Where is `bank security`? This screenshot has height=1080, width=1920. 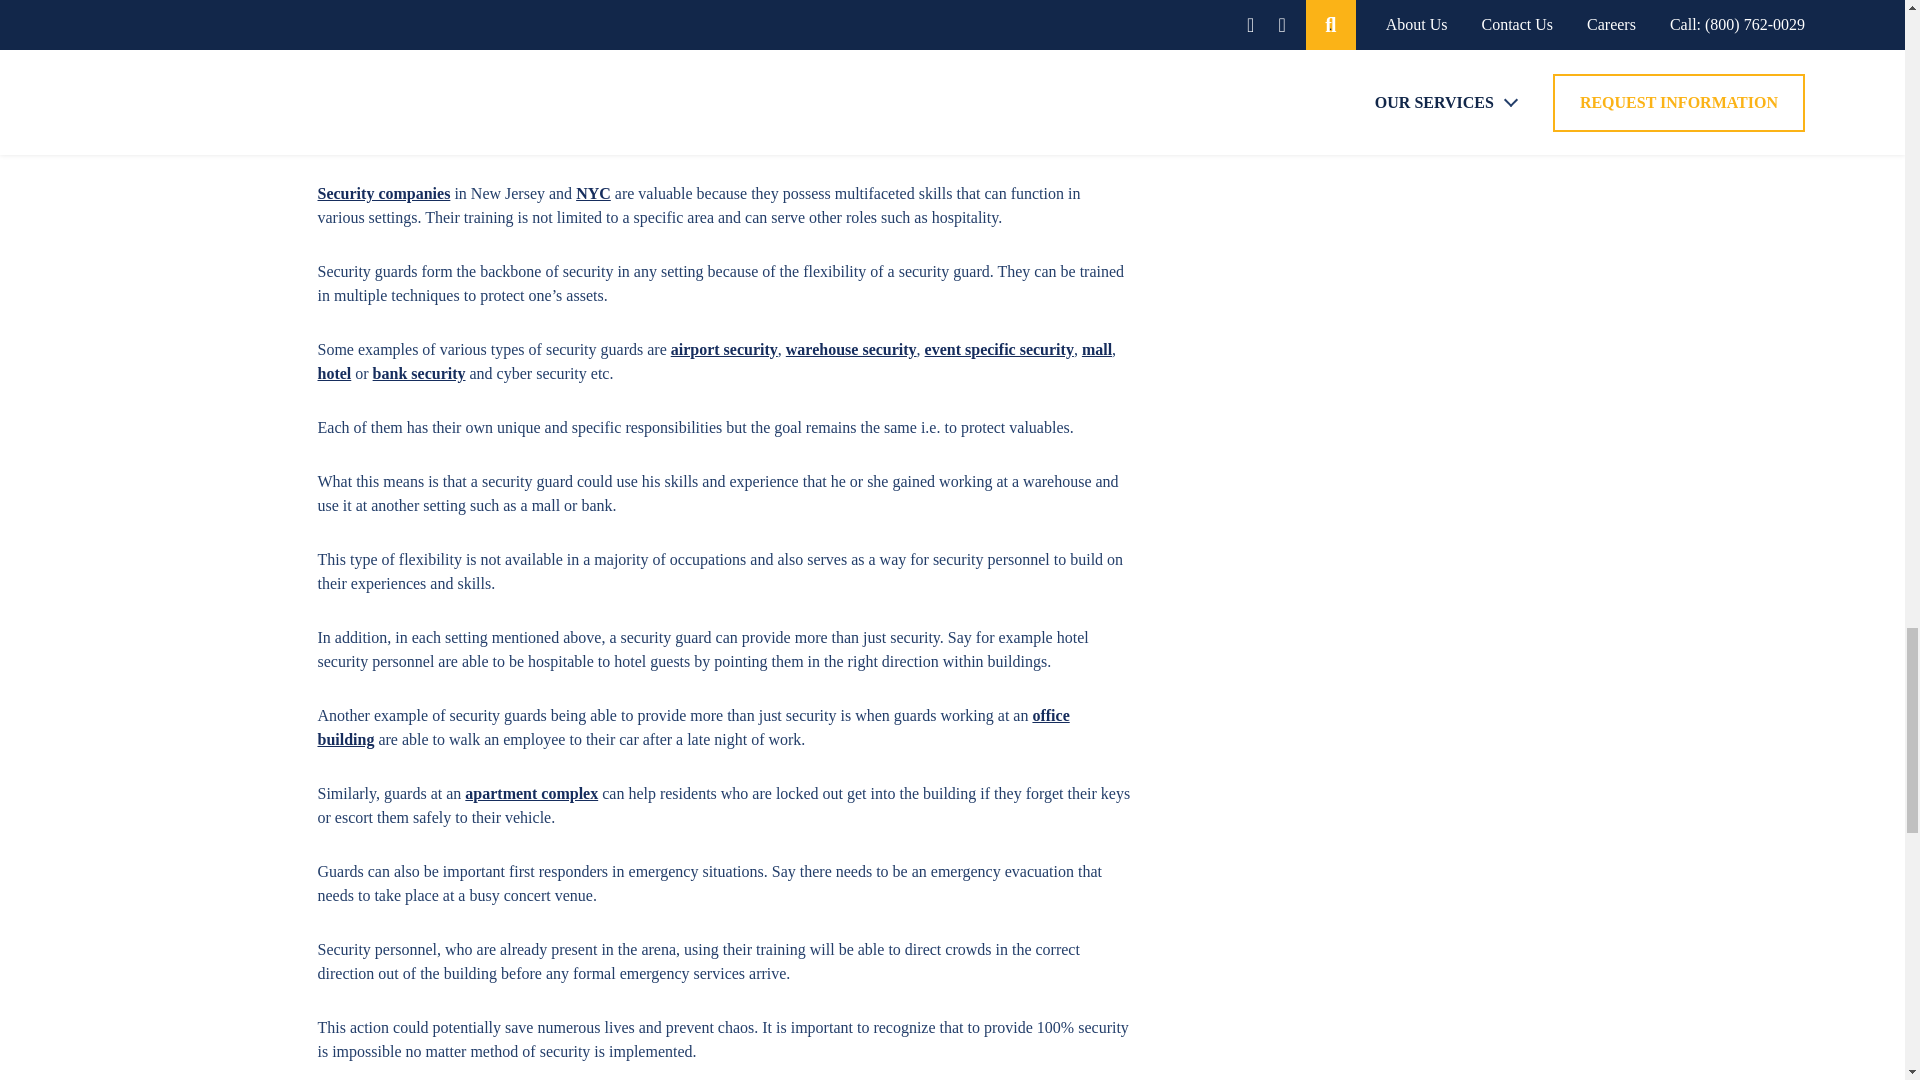 bank security is located at coordinates (419, 374).